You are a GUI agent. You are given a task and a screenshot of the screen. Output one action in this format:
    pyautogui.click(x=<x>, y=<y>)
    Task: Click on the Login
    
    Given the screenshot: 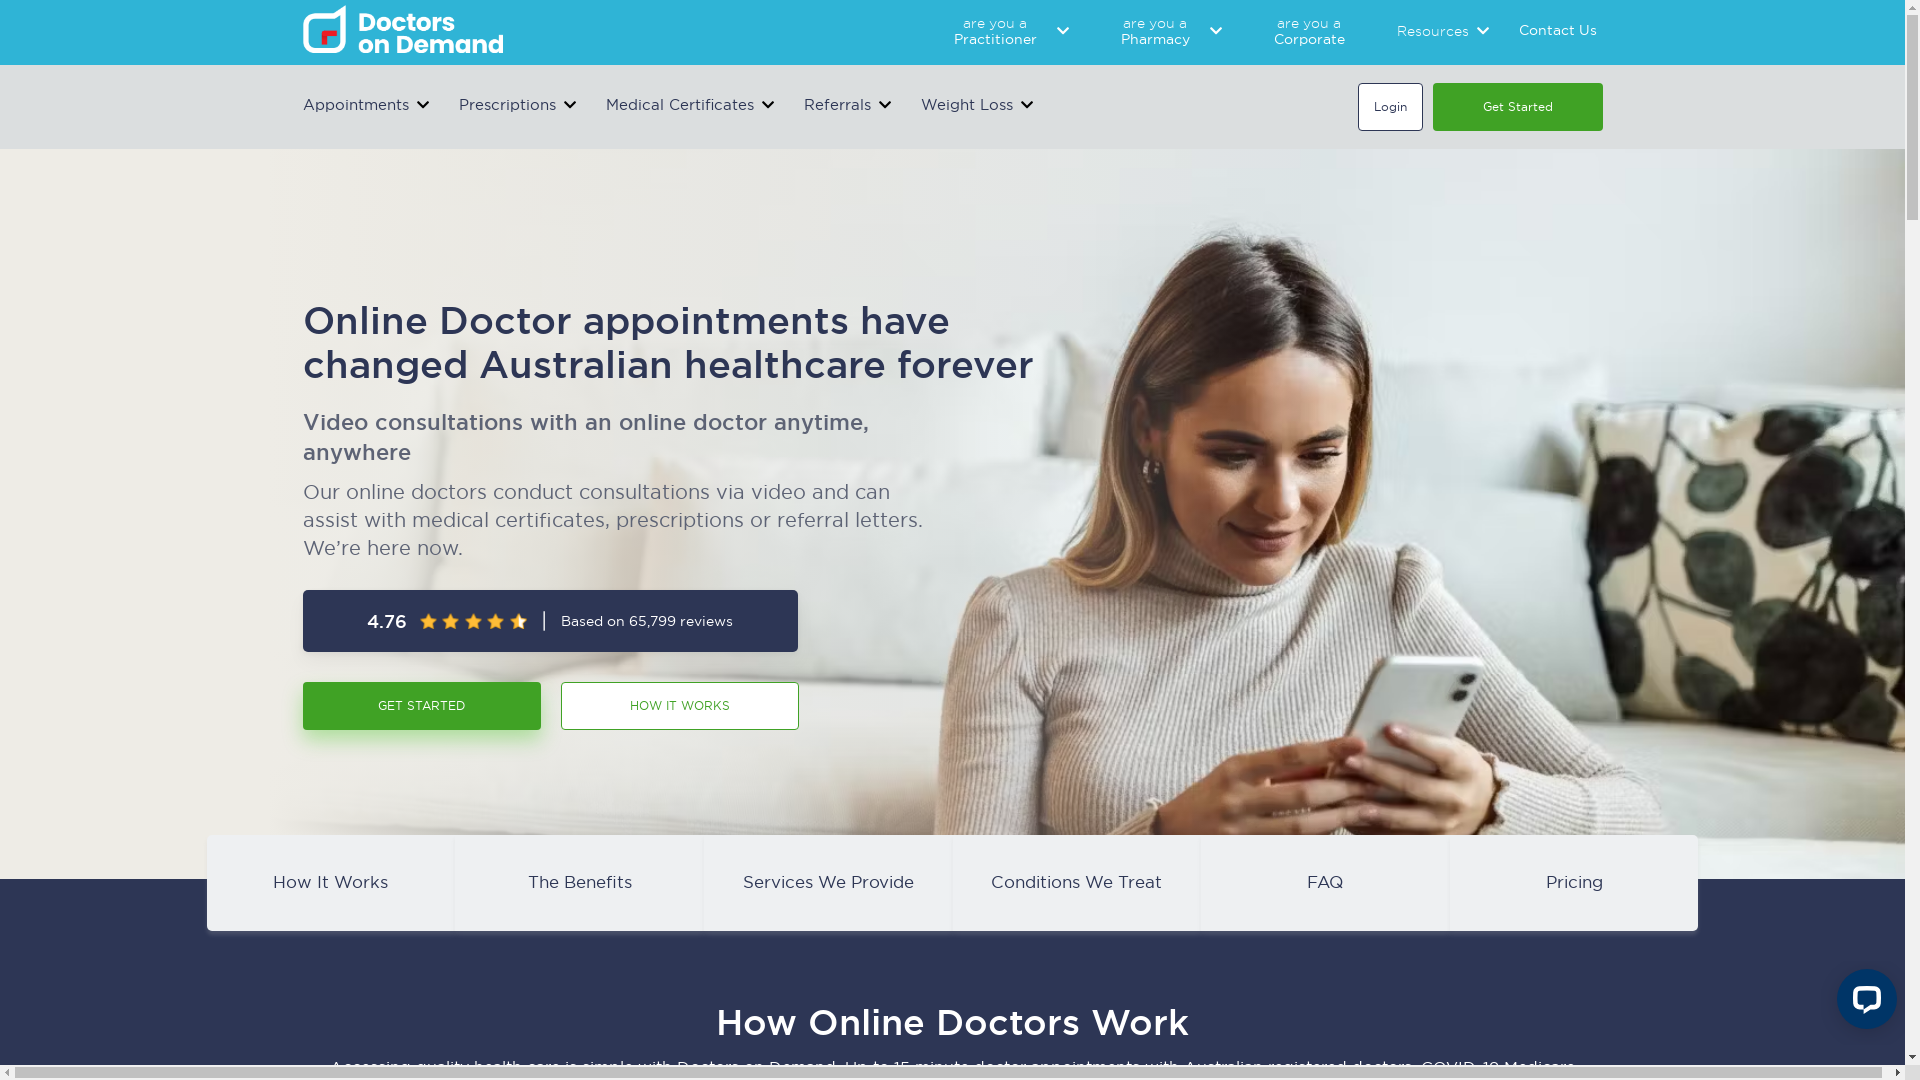 What is the action you would take?
    pyautogui.click(x=1390, y=107)
    